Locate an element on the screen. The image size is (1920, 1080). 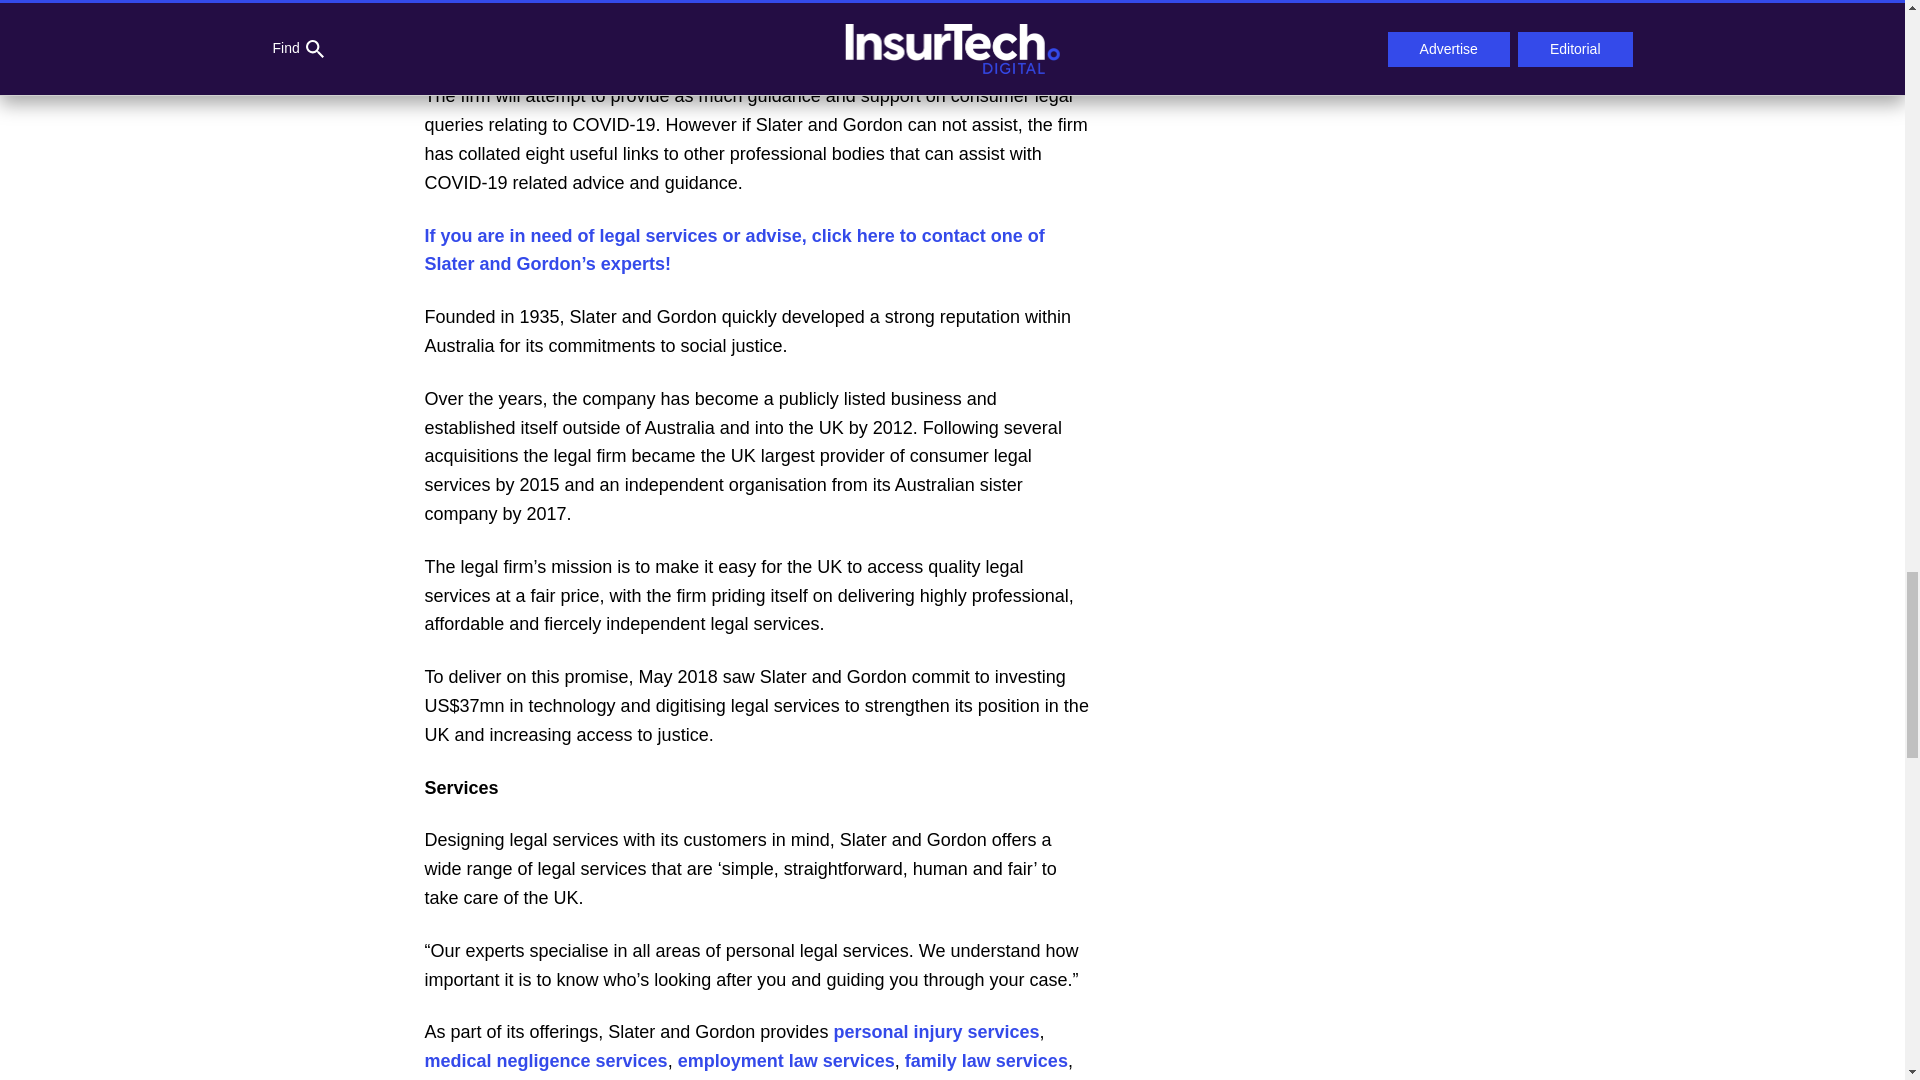
personal injury services is located at coordinates (936, 1032).